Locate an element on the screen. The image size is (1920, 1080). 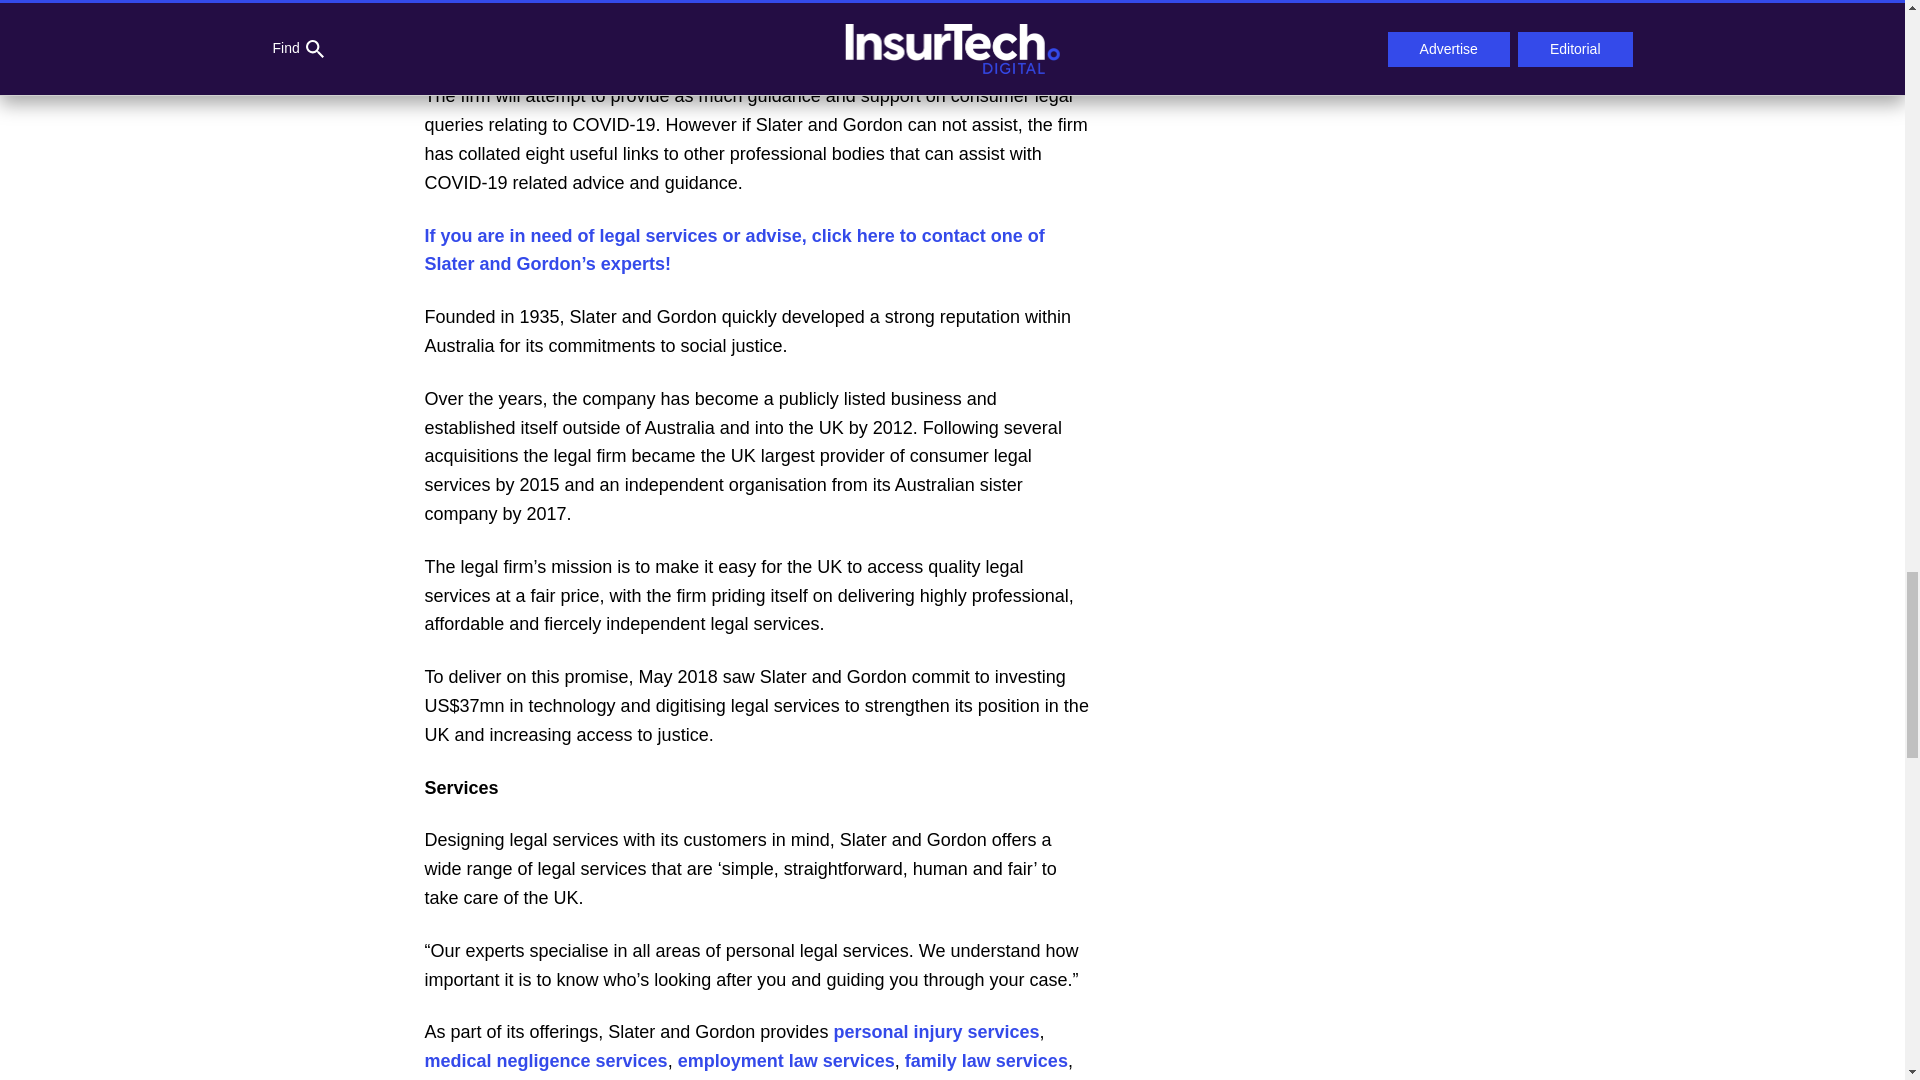
personal injury services is located at coordinates (936, 1032).